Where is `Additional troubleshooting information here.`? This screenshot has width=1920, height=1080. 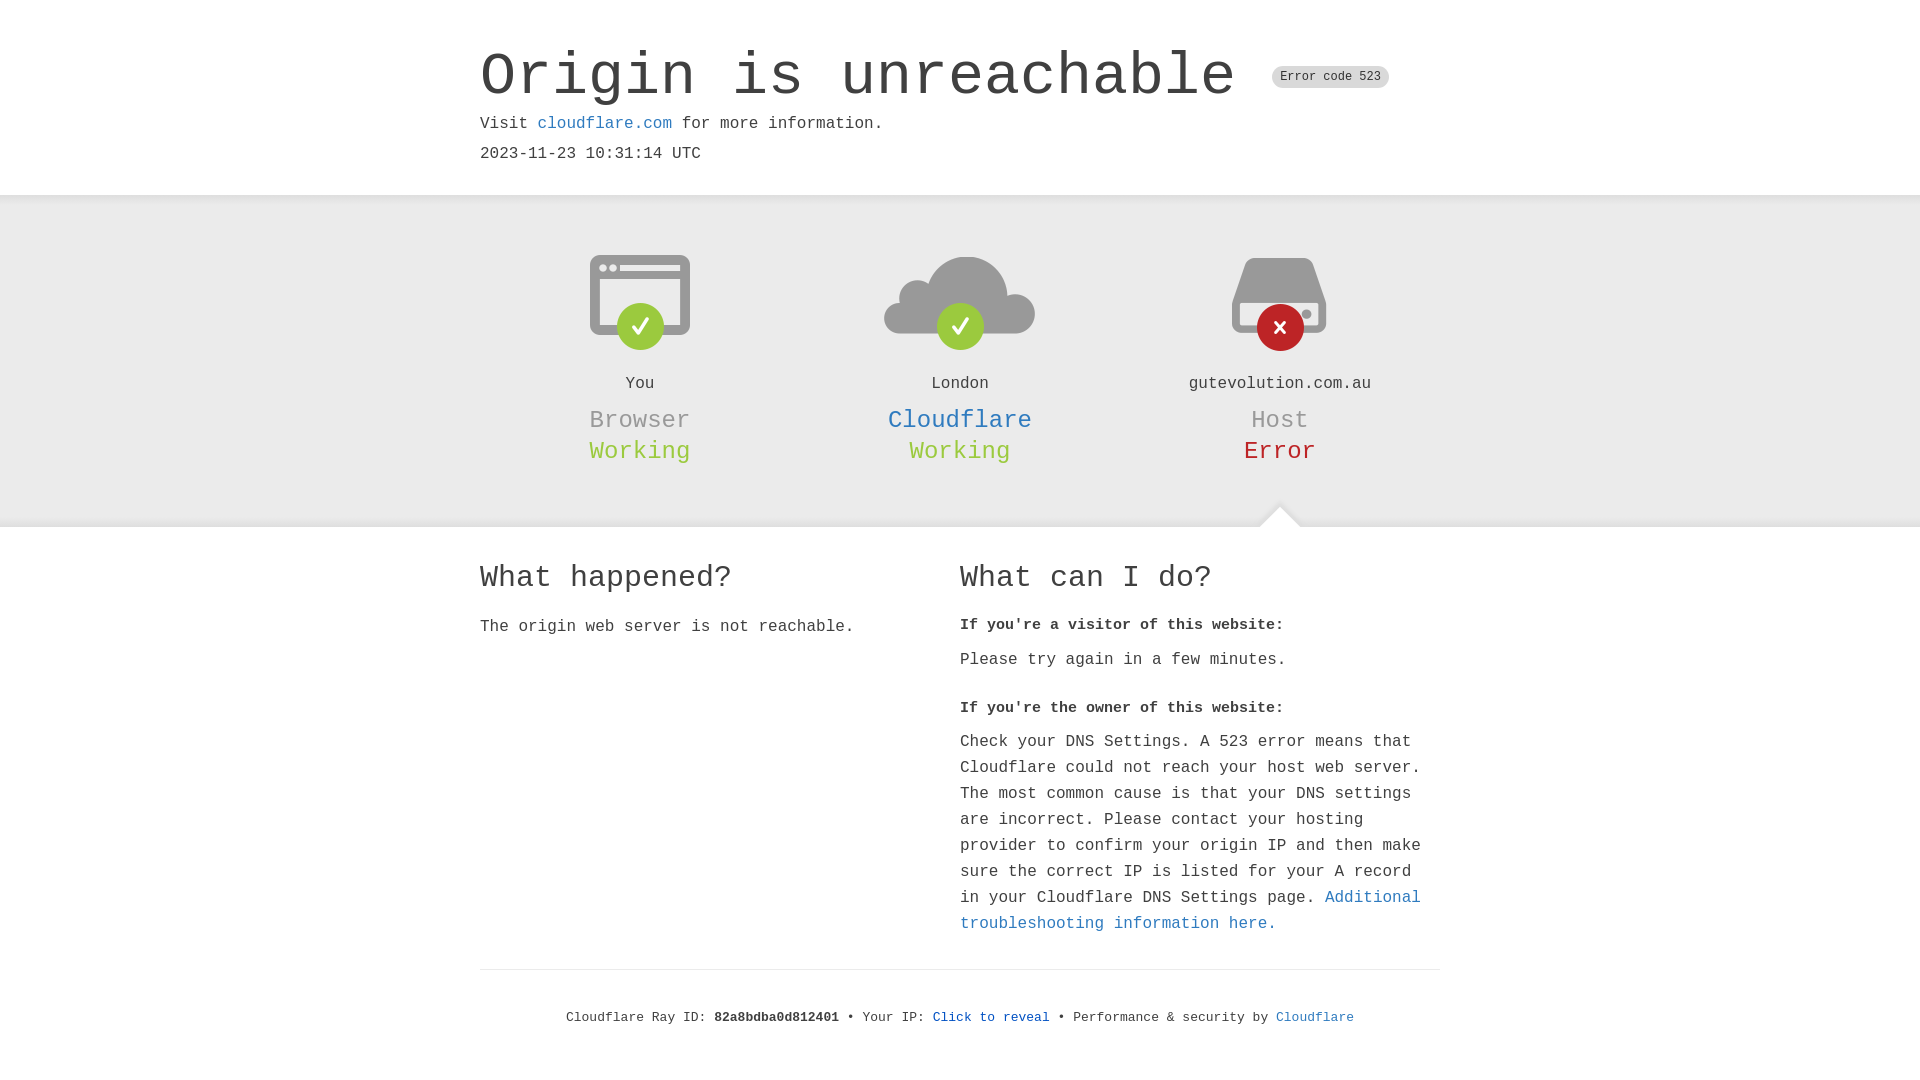 Additional troubleshooting information here. is located at coordinates (1190, 911).